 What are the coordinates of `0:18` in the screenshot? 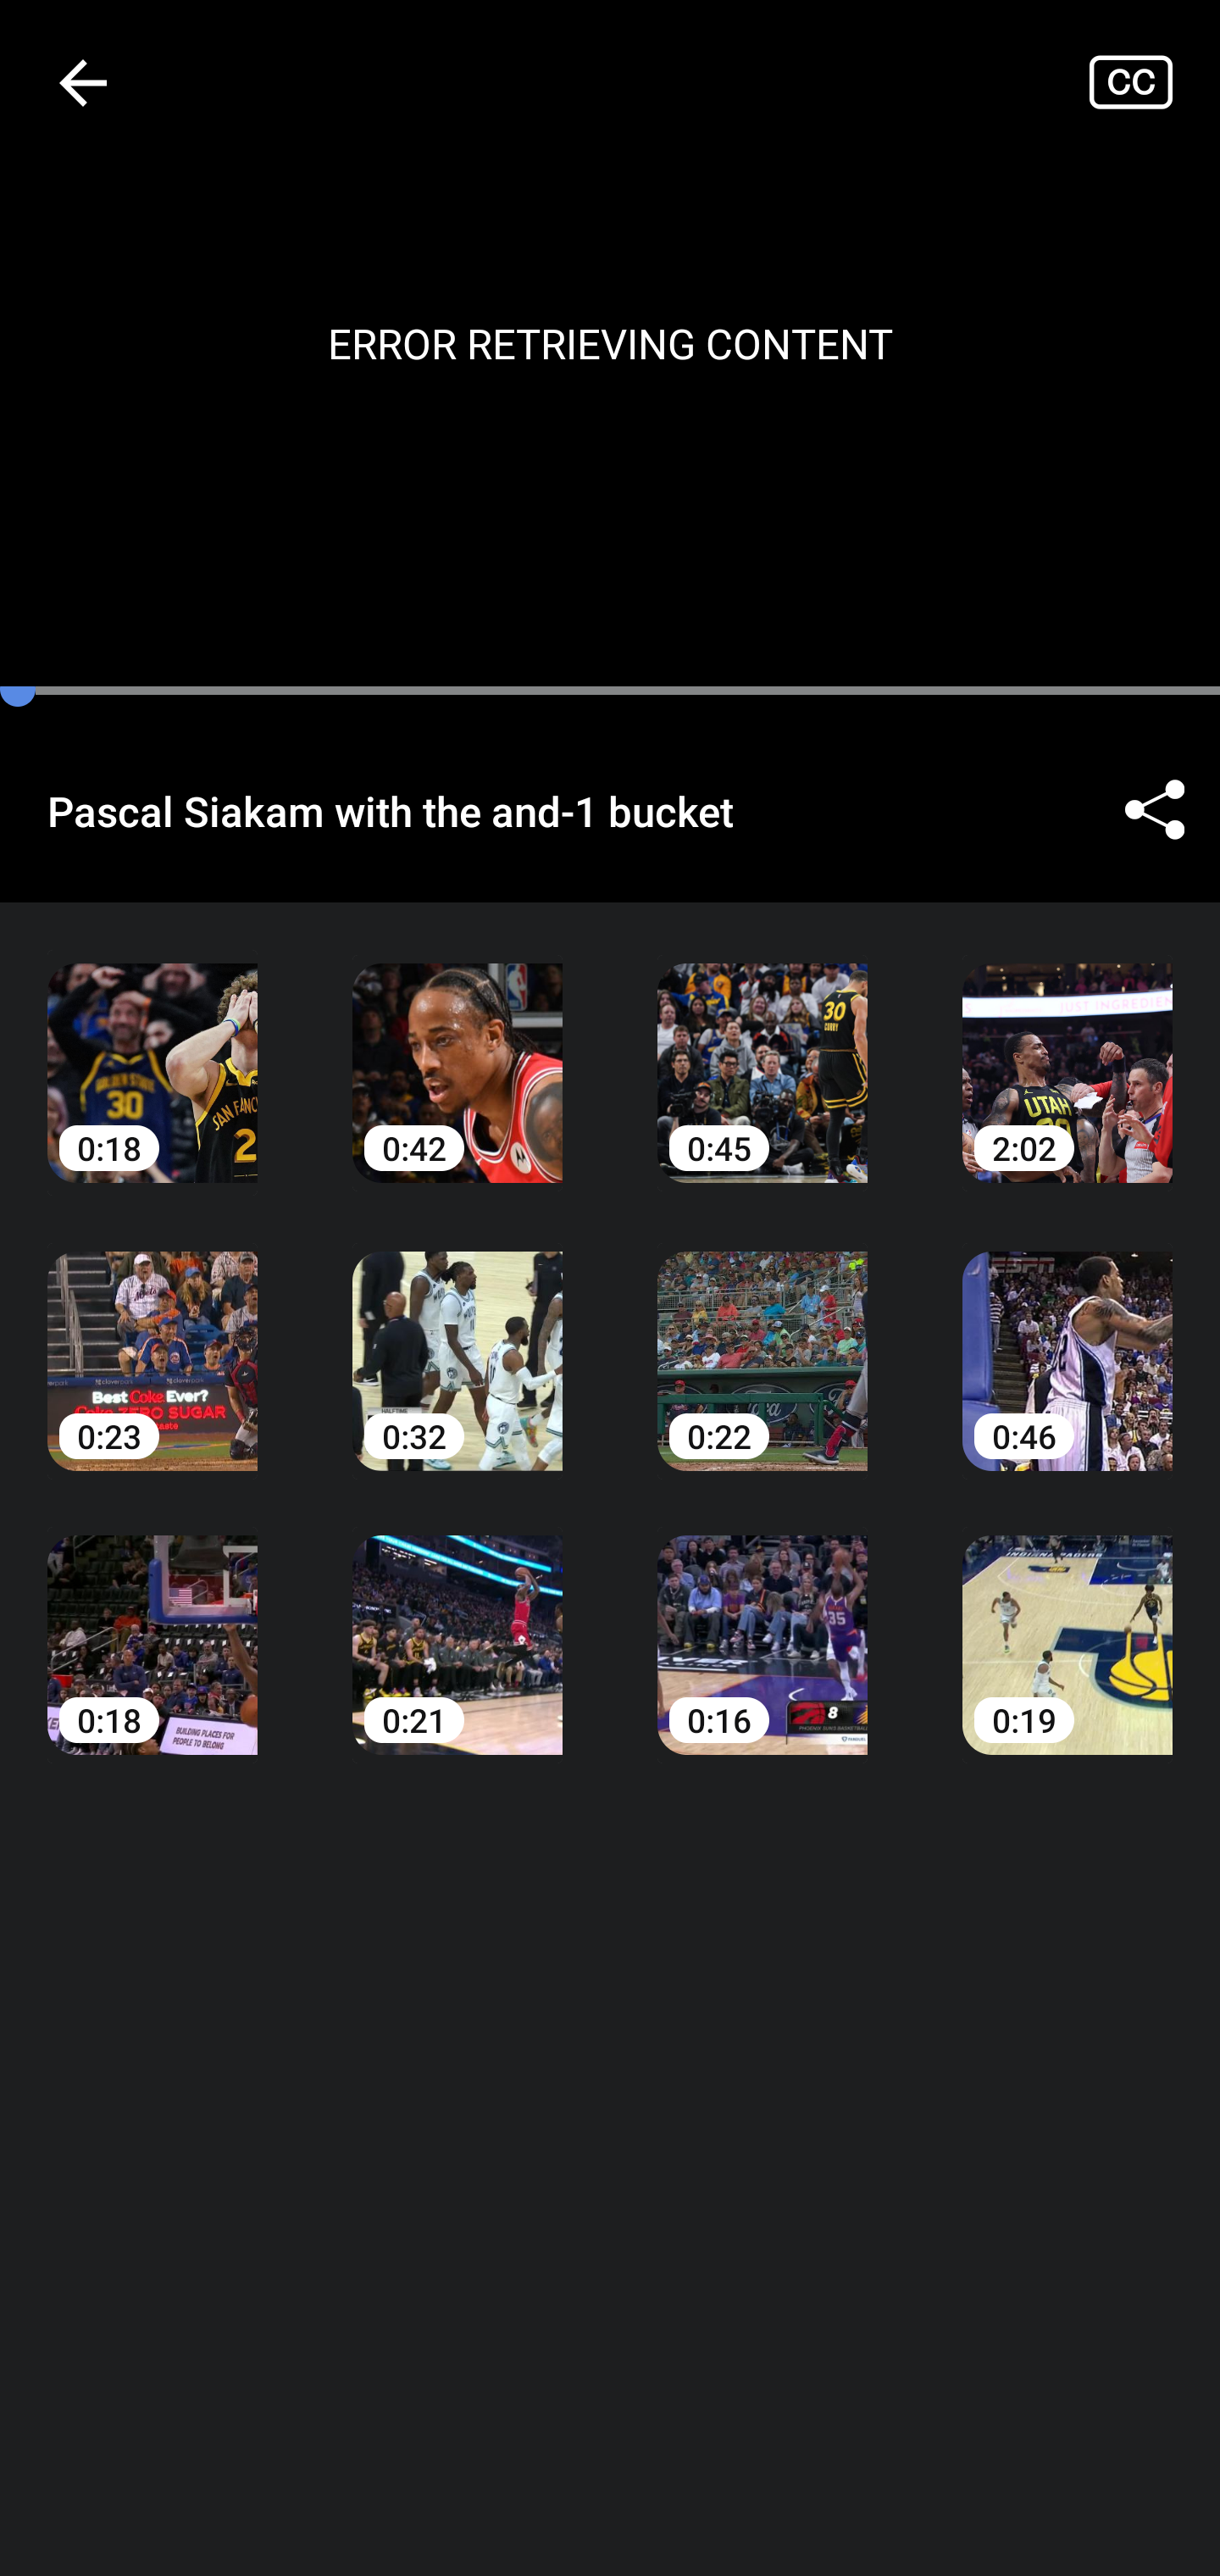 It's located at (152, 1048).